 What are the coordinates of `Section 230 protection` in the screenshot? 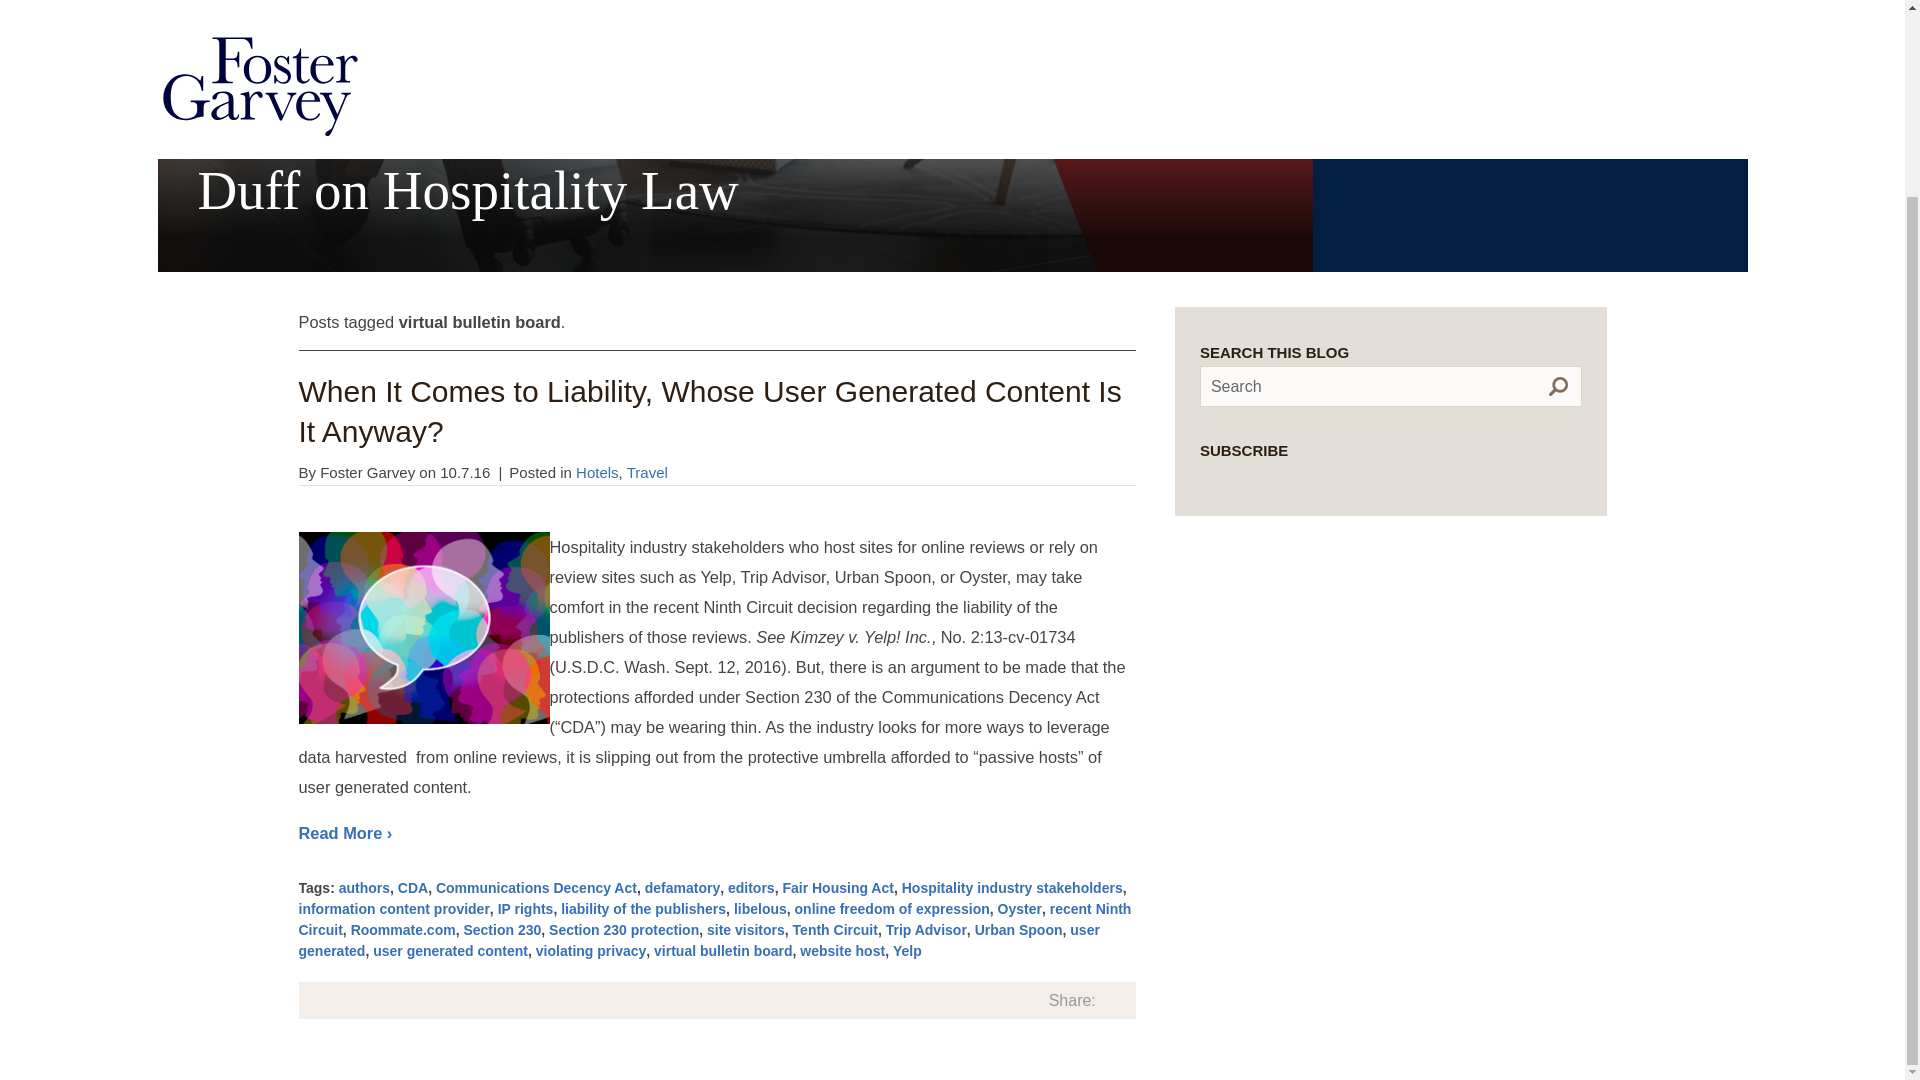 It's located at (624, 930).